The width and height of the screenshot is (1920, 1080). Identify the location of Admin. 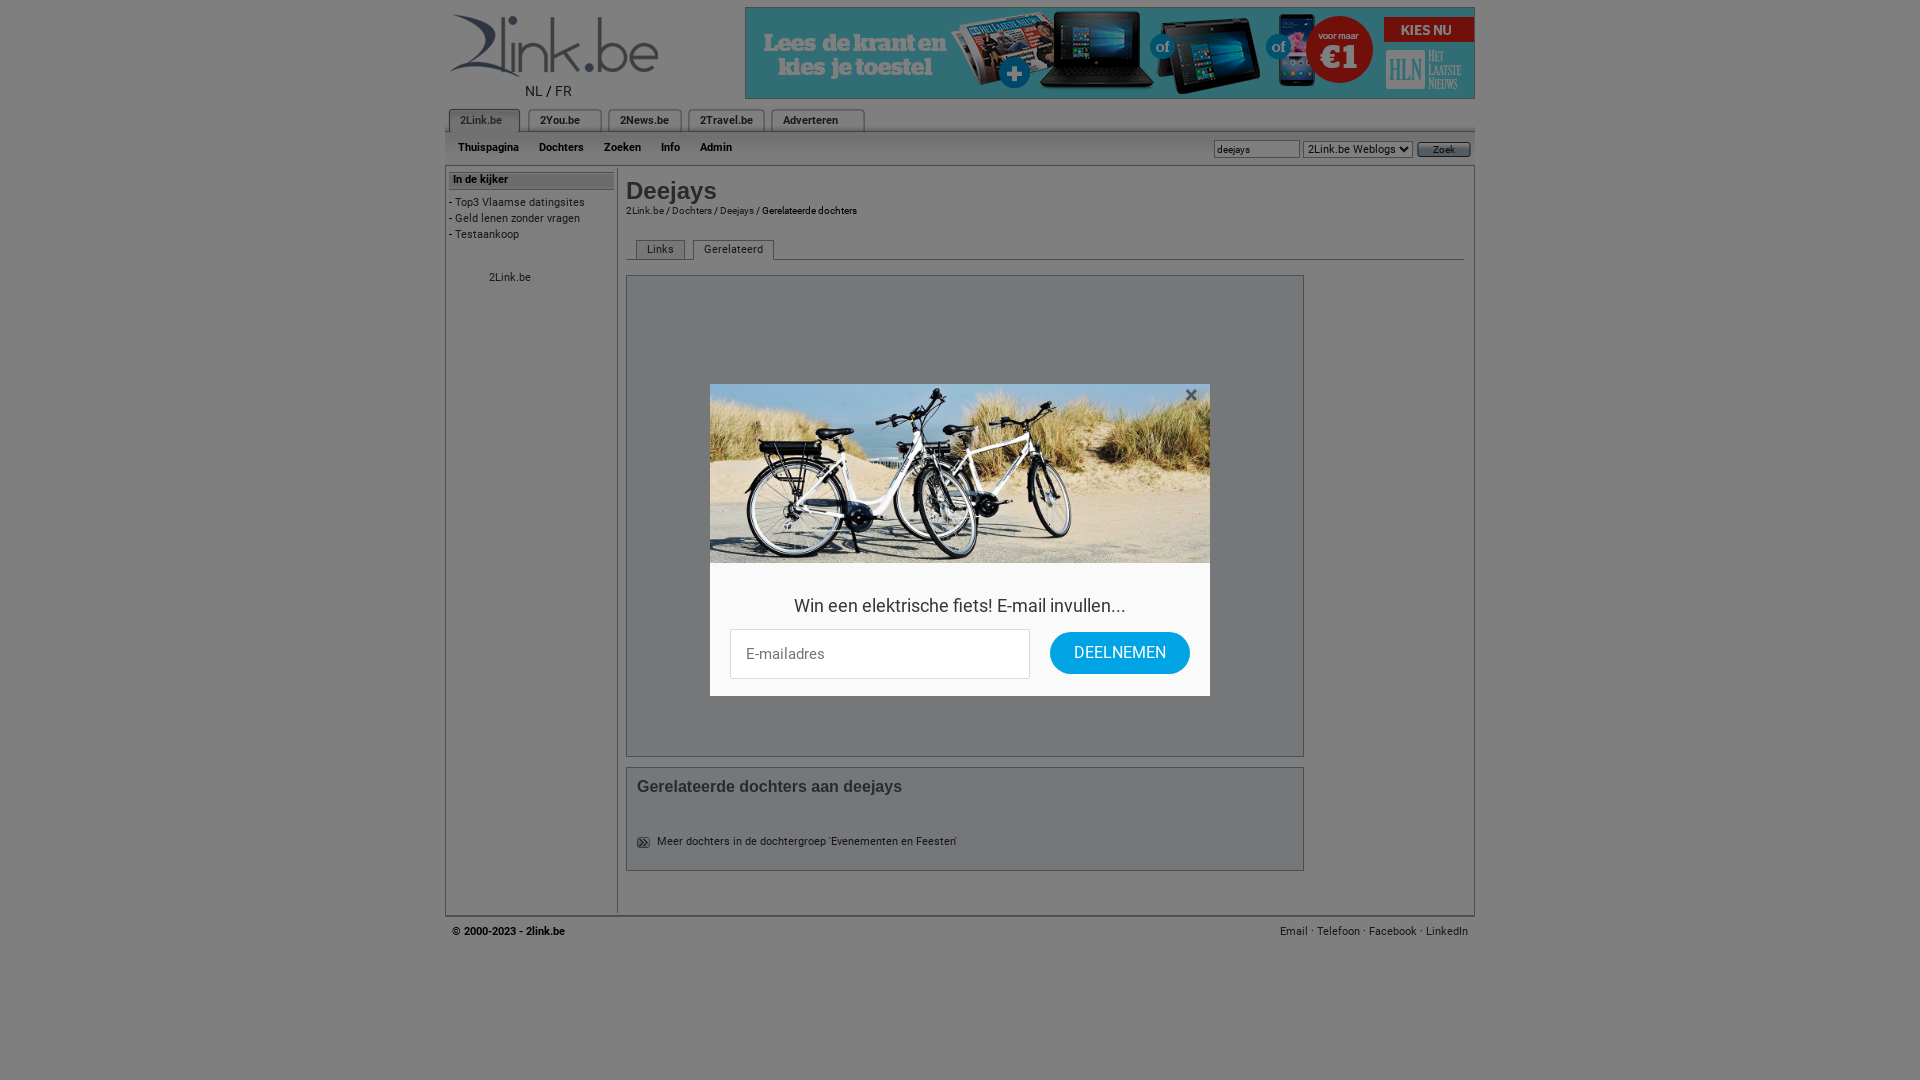
(716, 148).